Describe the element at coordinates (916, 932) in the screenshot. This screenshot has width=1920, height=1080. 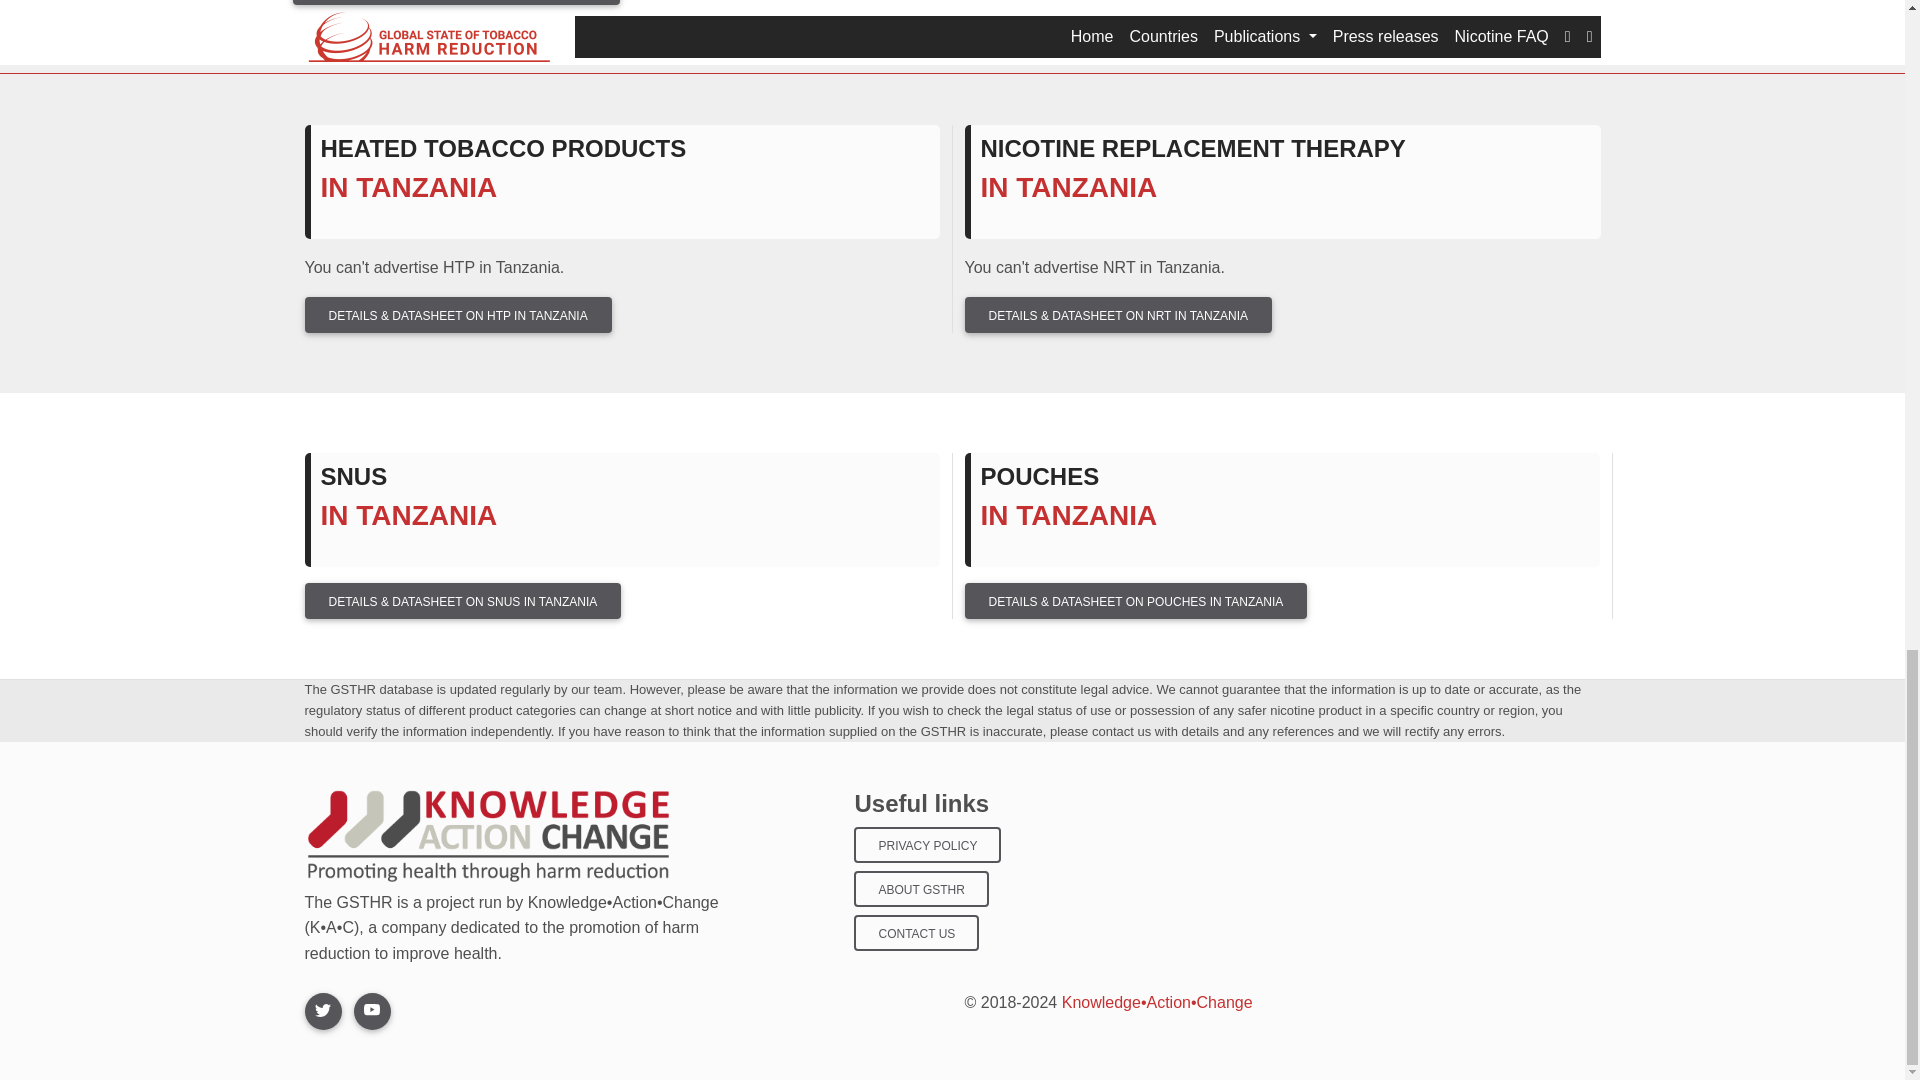
I see `Contact us` at that location.